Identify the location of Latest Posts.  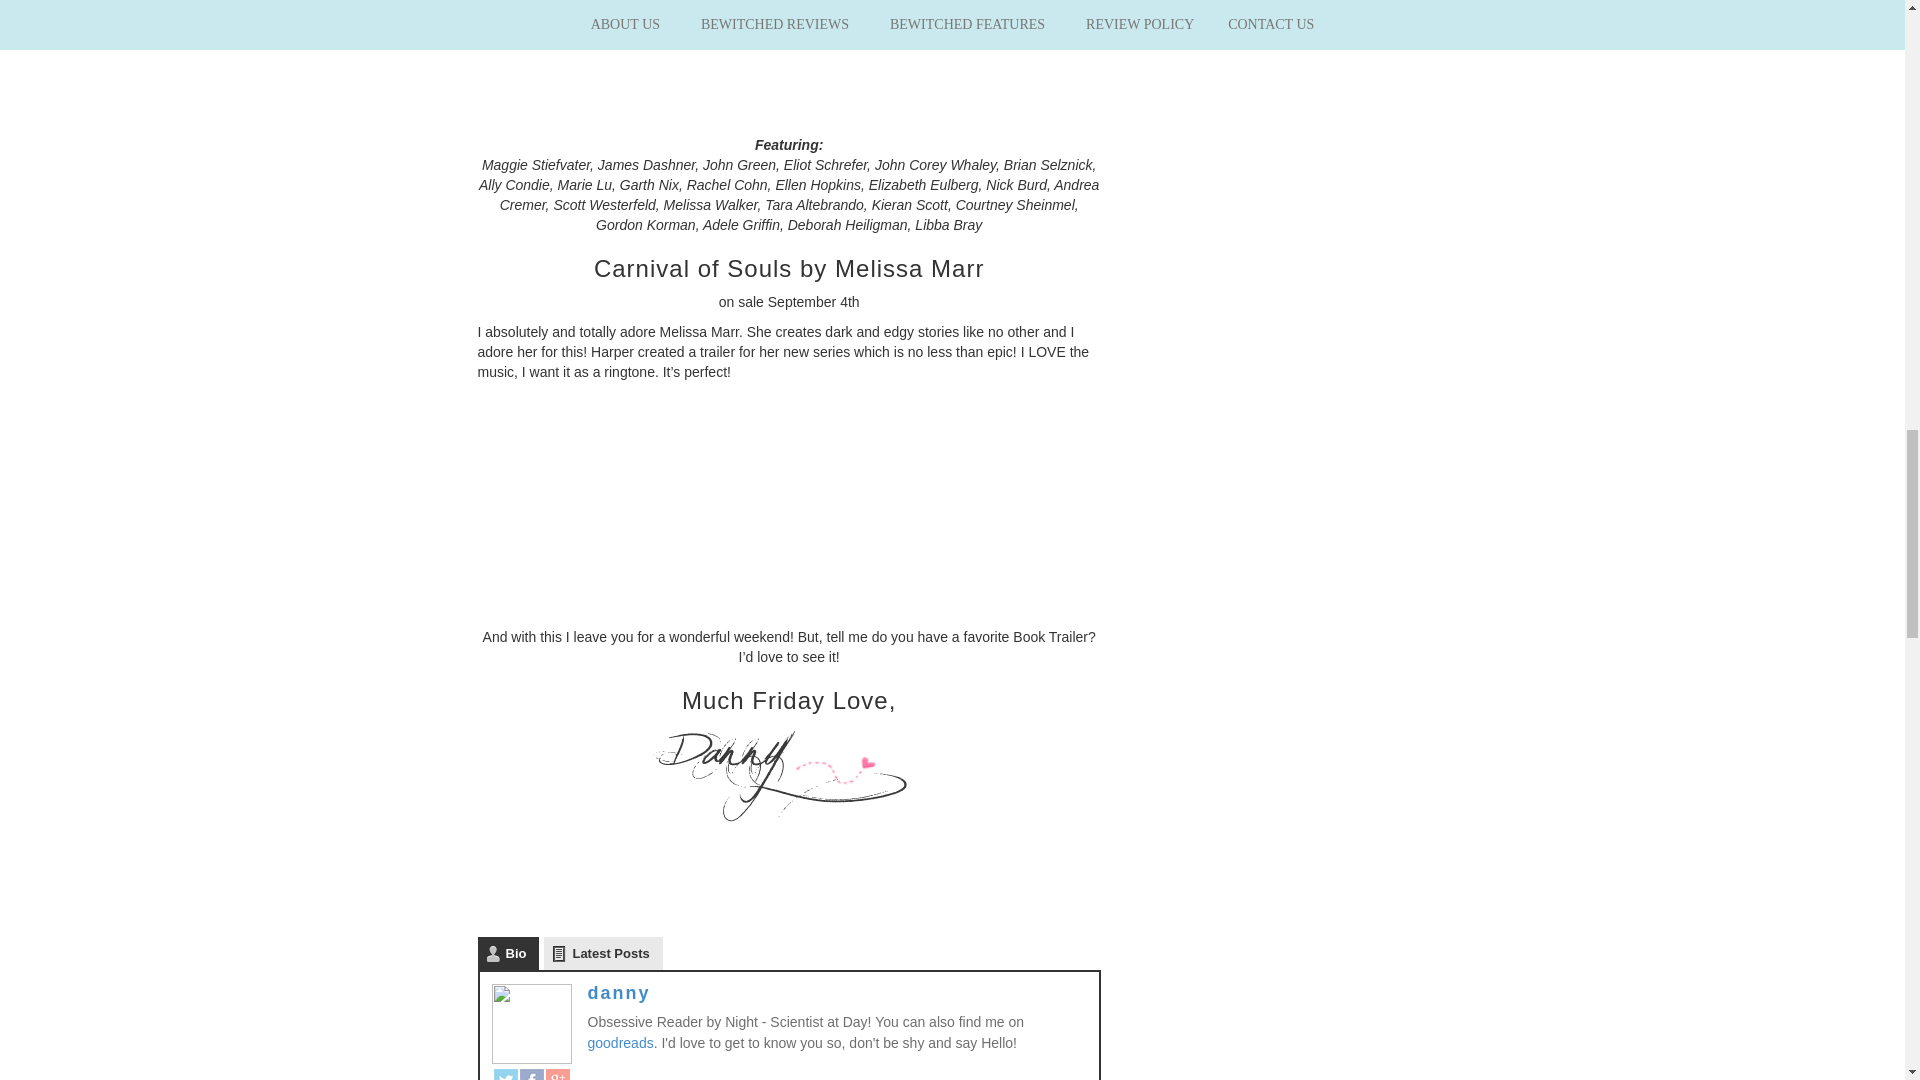
(602, 953).